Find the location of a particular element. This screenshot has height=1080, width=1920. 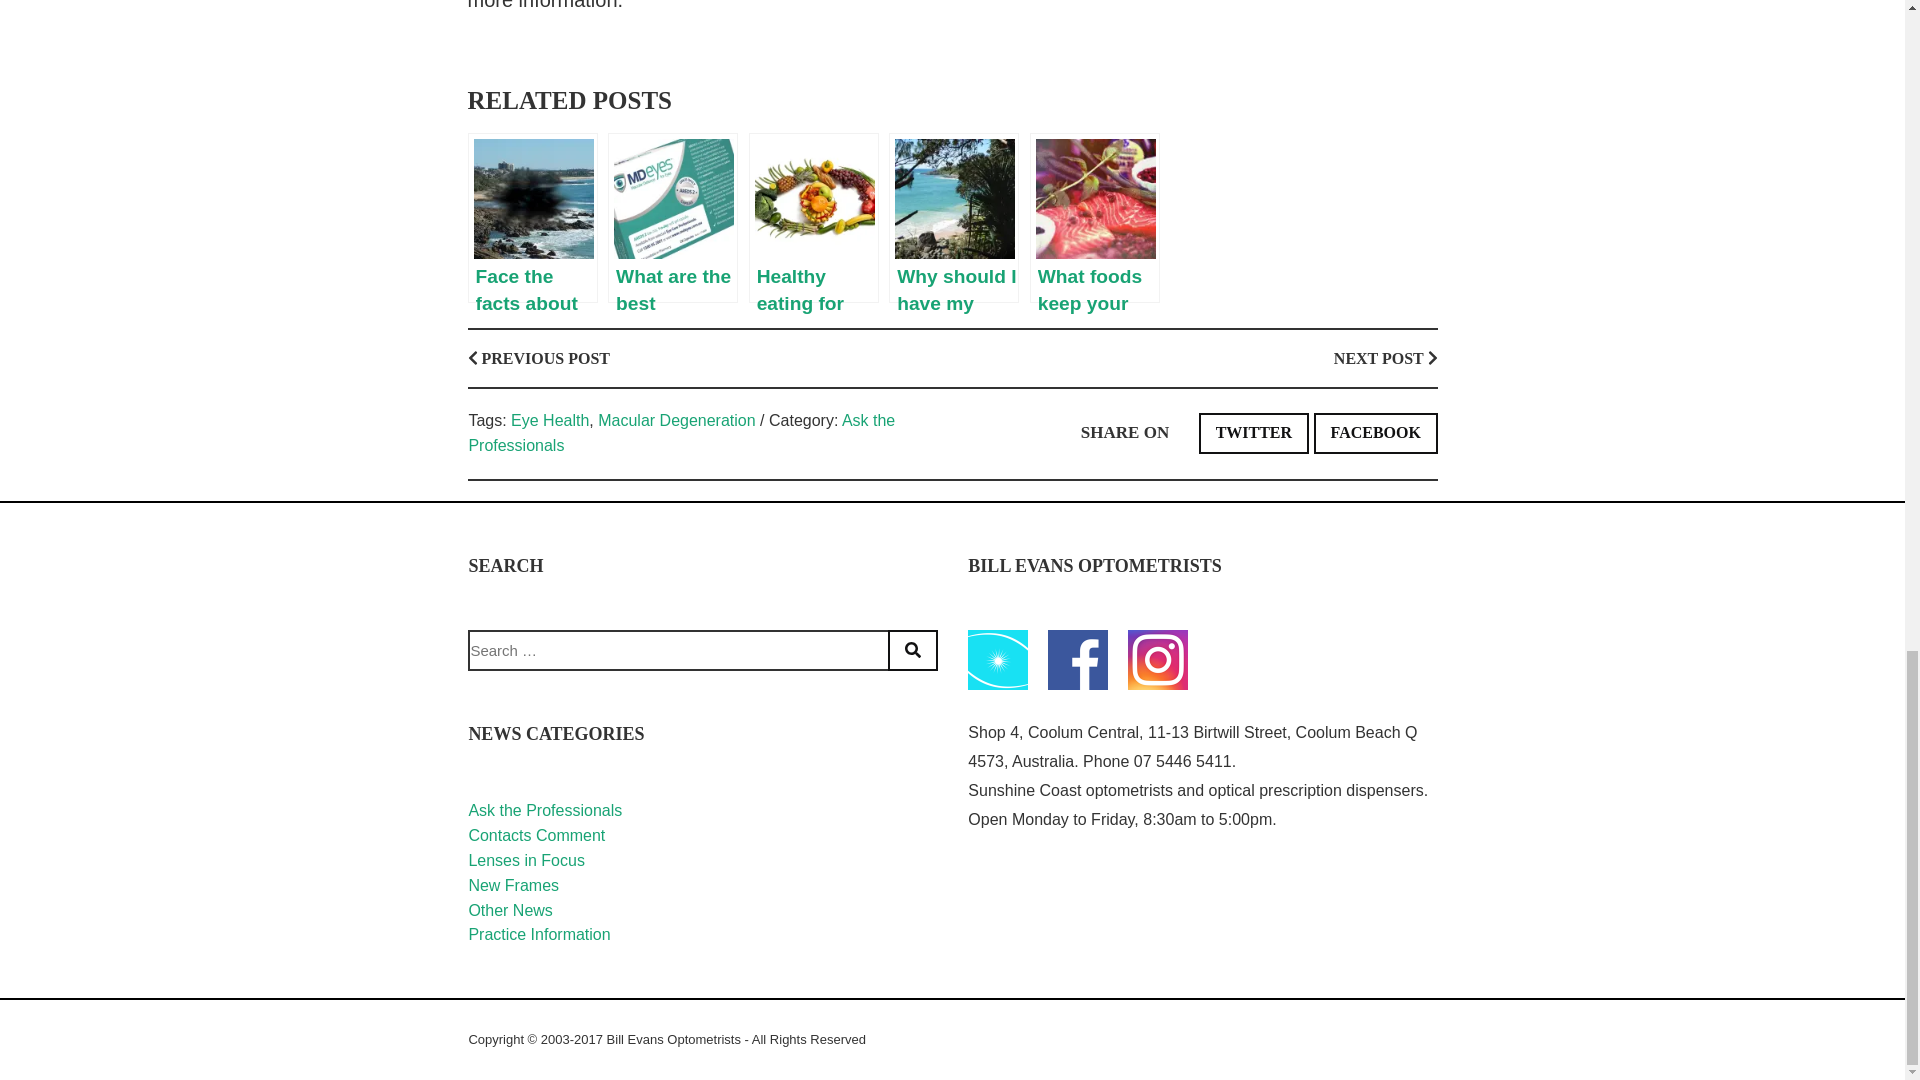

Eye Health is located at coordinates (550, 420).